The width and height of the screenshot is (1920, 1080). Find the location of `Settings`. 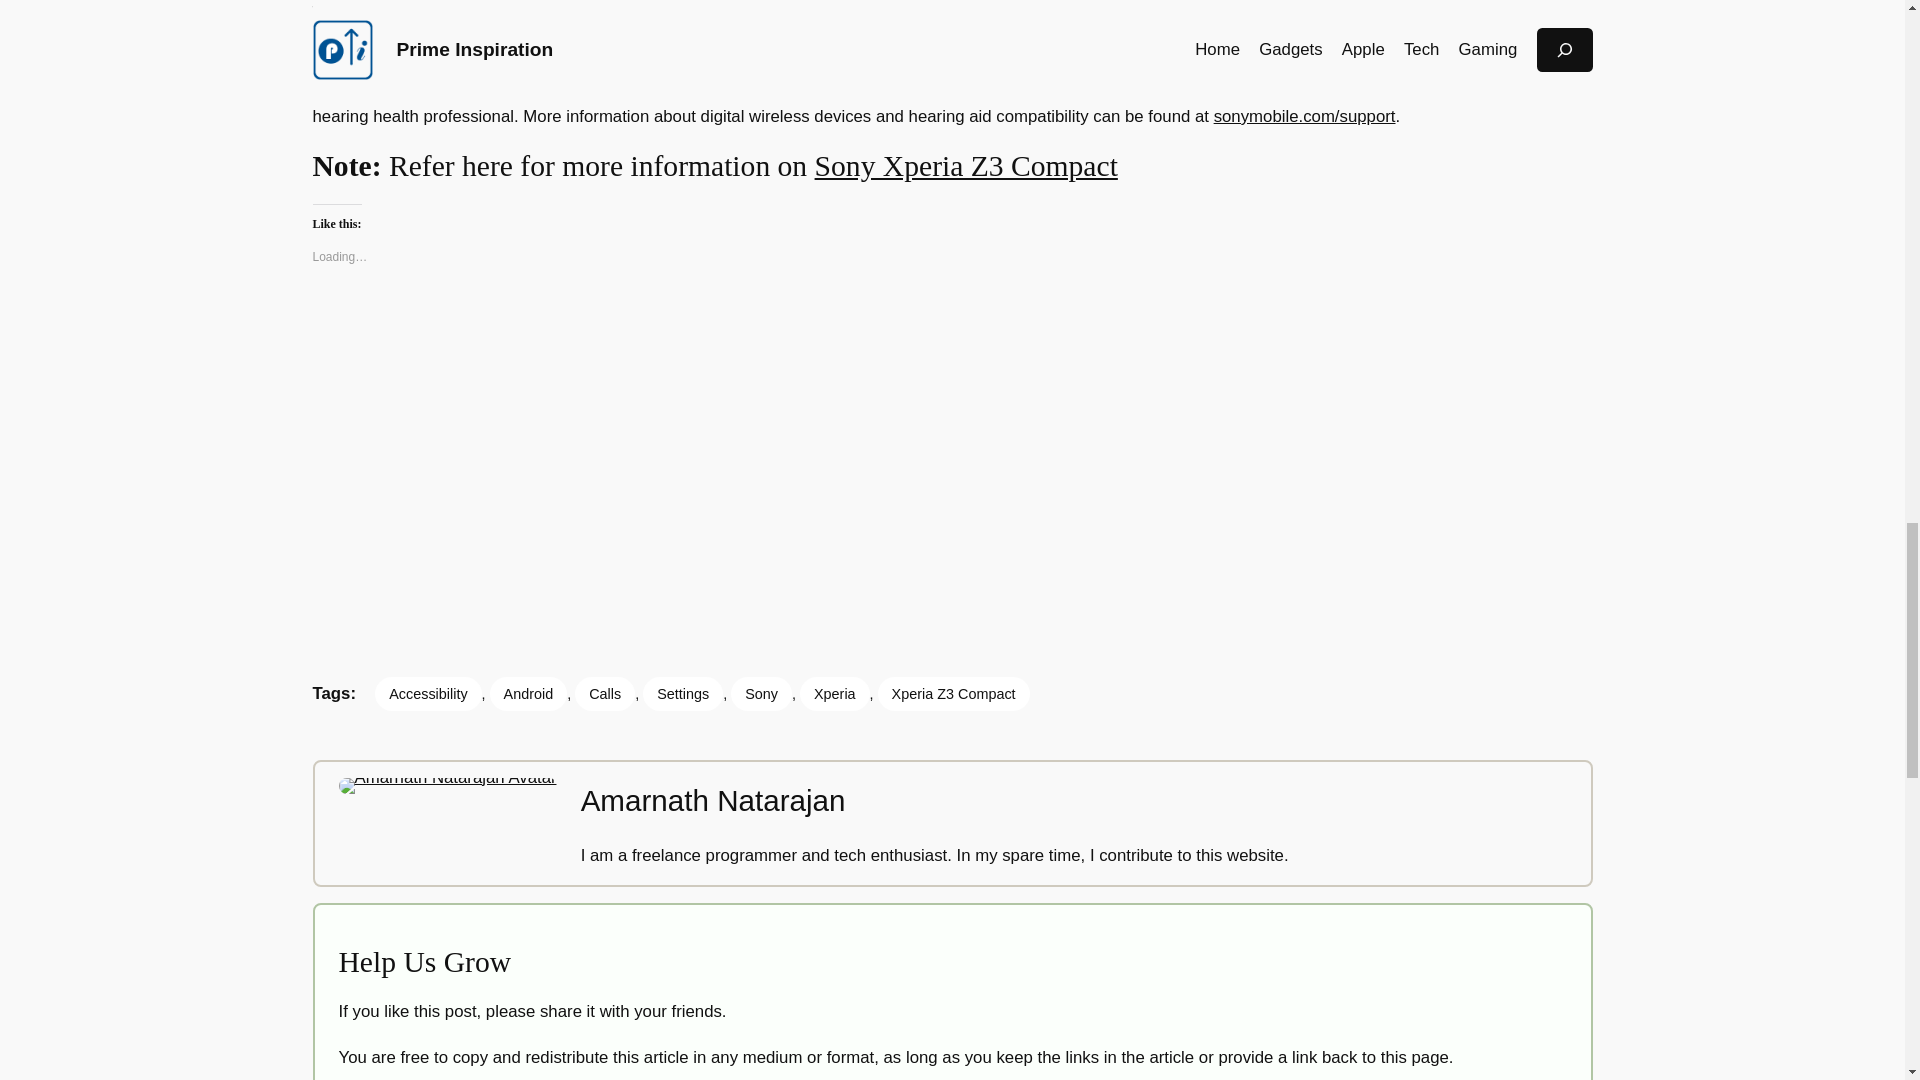

Settings is located at coordinates (683, 694).